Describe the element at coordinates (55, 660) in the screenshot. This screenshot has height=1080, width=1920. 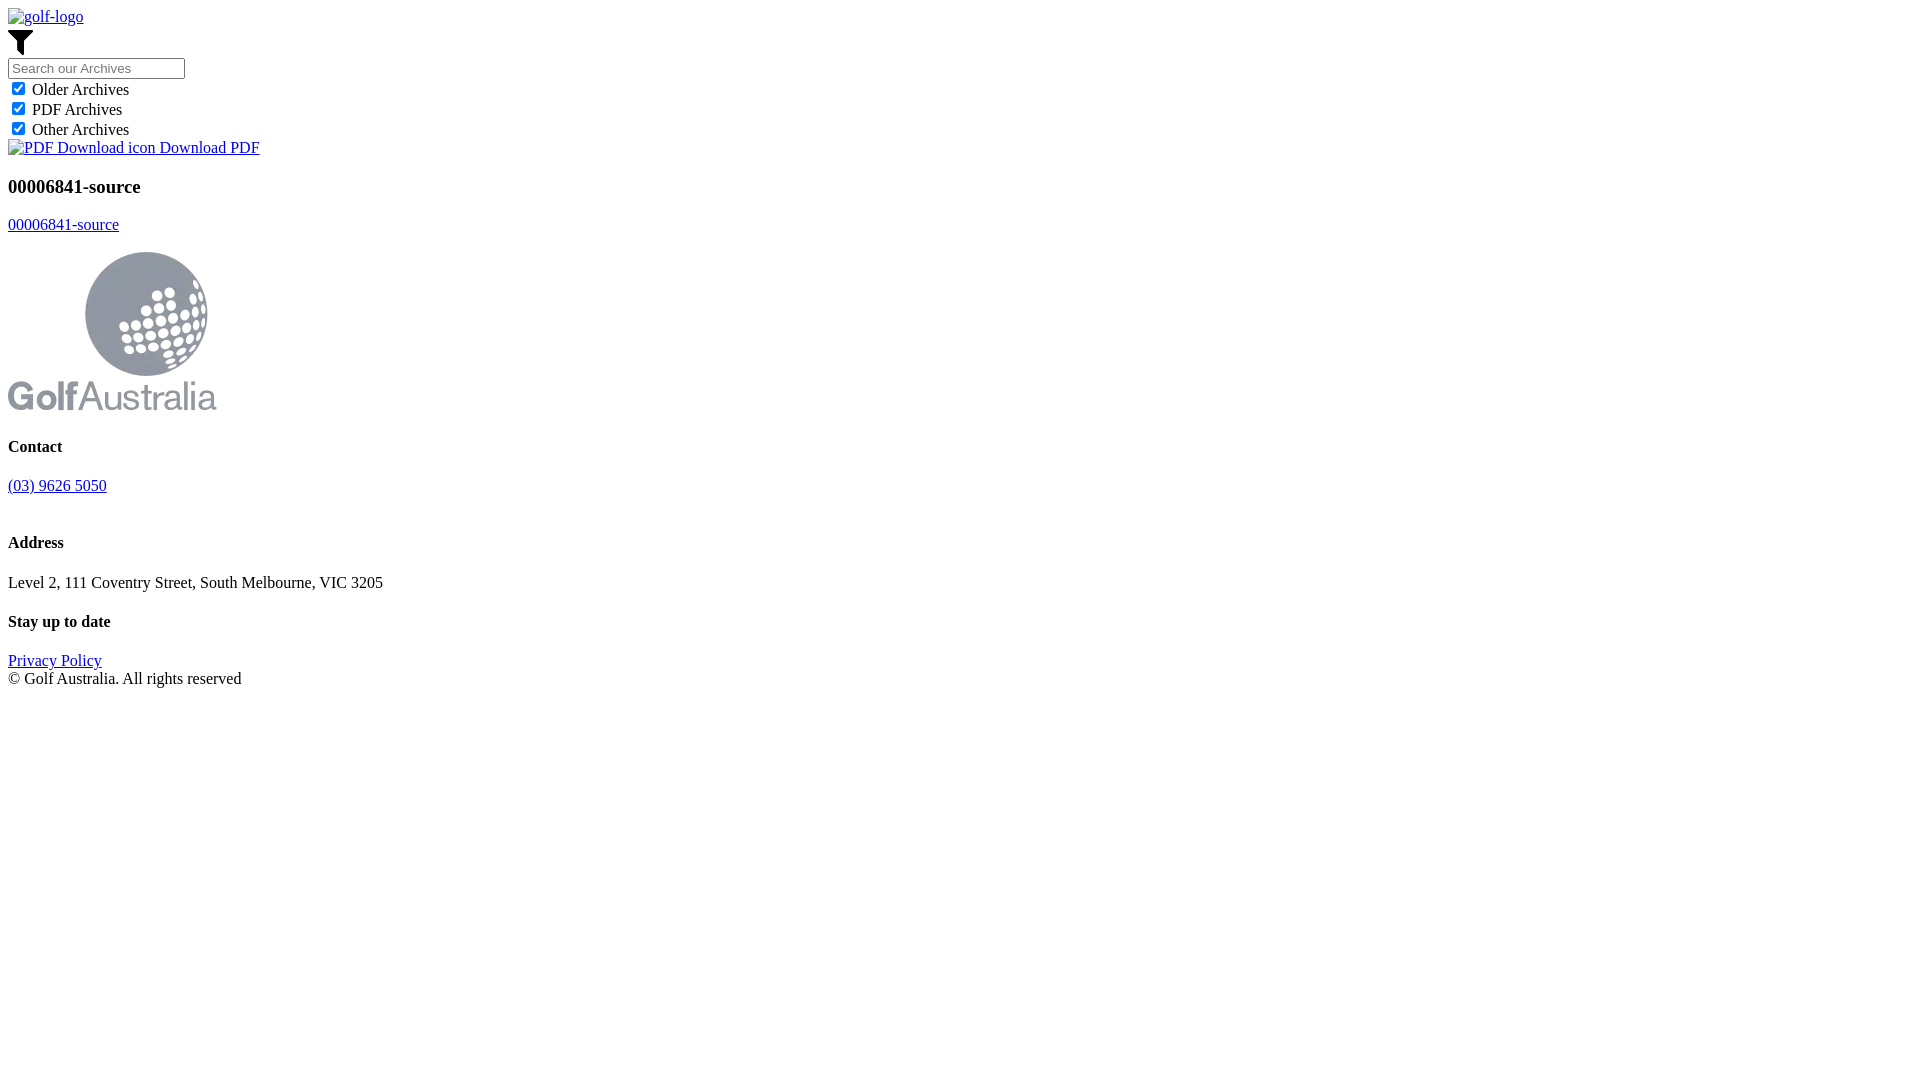
I see `Privacy Policy` at that location.